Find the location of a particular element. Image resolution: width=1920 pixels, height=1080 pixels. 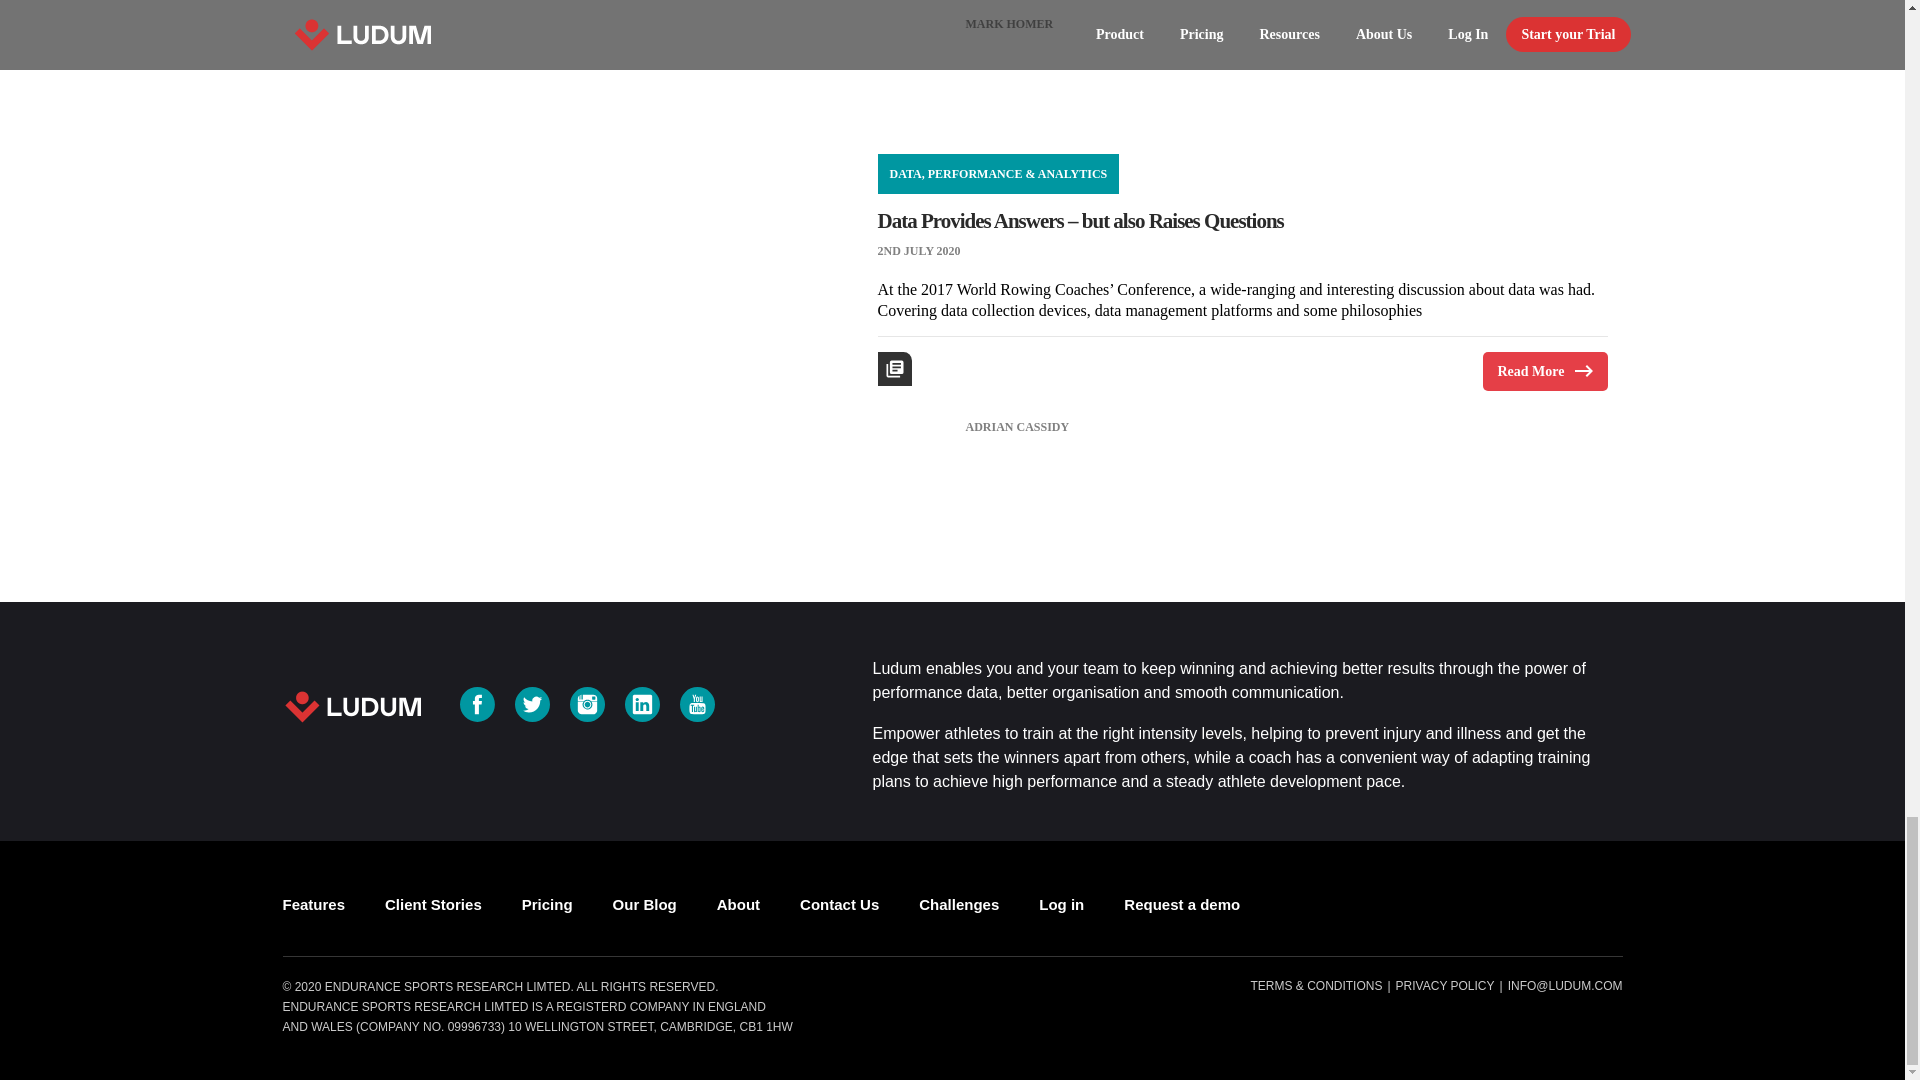

Follow us on Twitter is located at coordinates (532, 704).